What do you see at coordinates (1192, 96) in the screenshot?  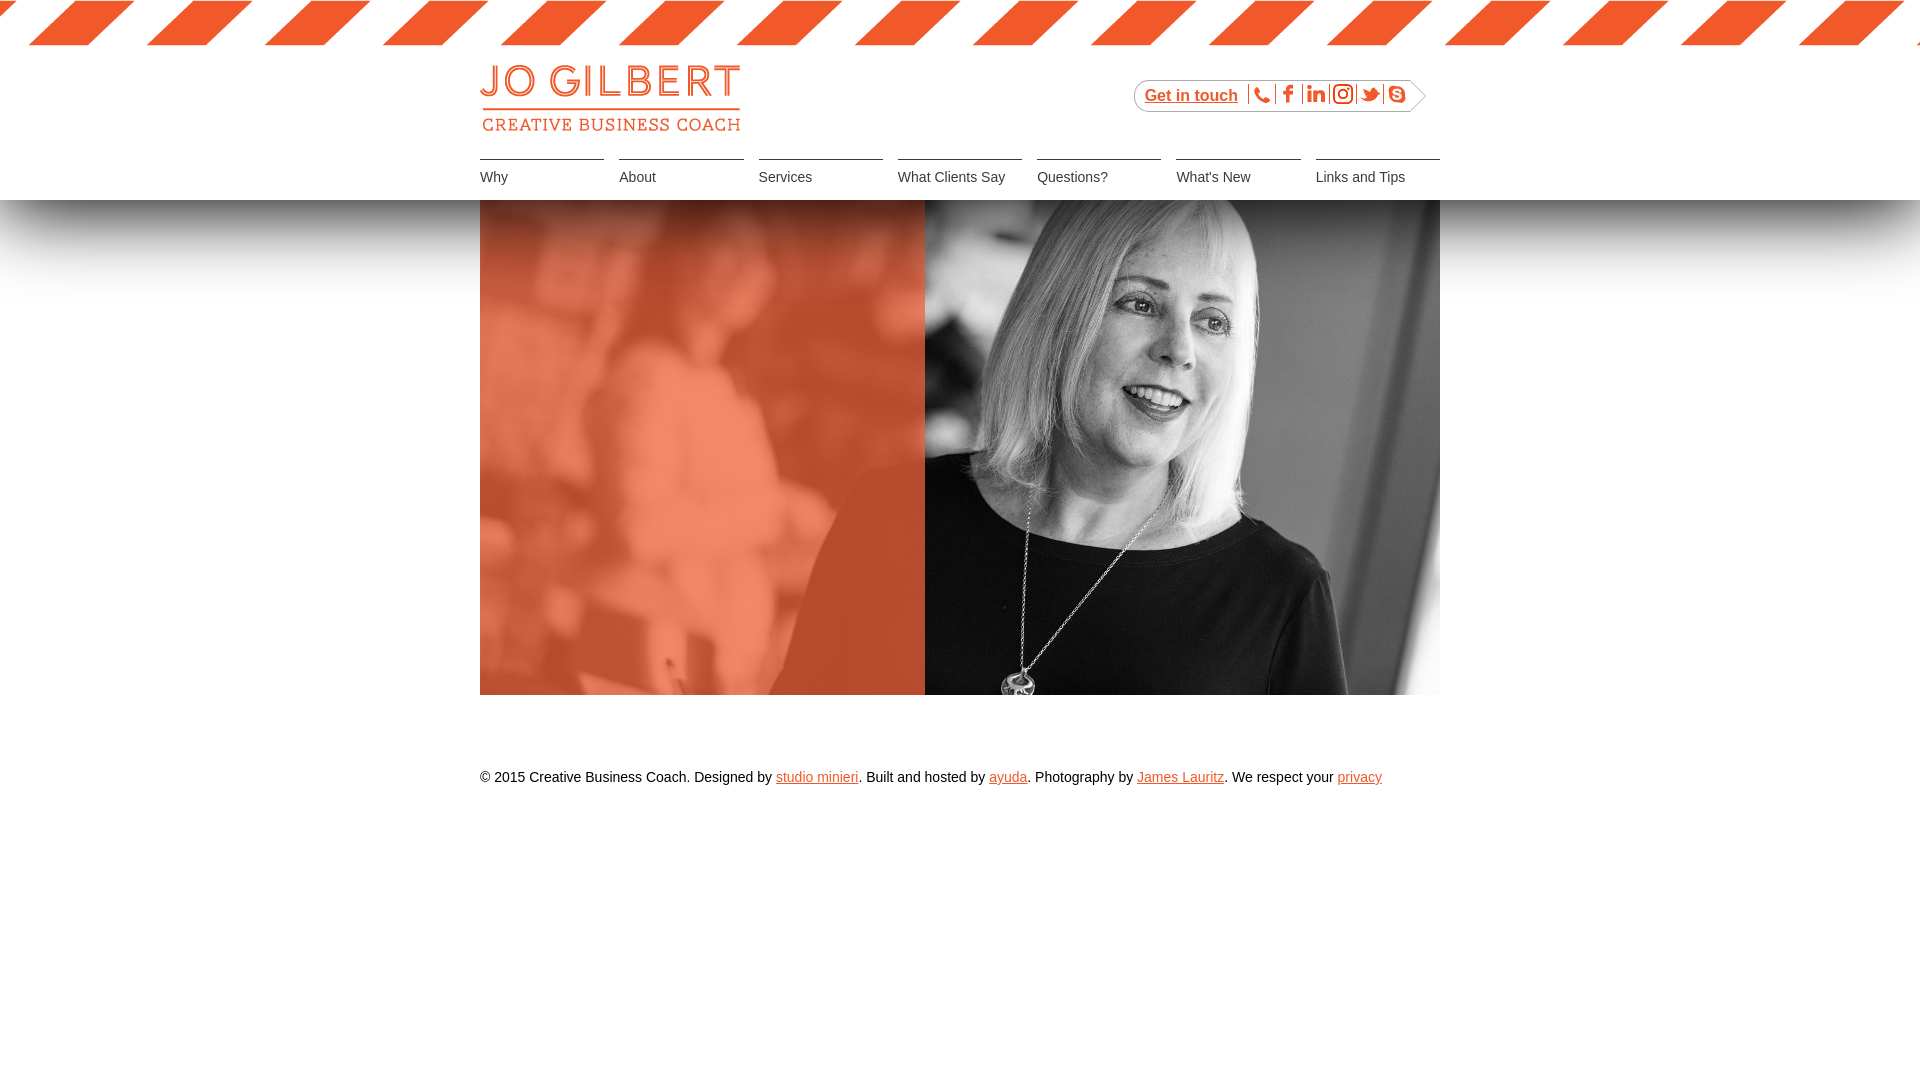 I see `Get in touch` at bounding box center [1192, 96].